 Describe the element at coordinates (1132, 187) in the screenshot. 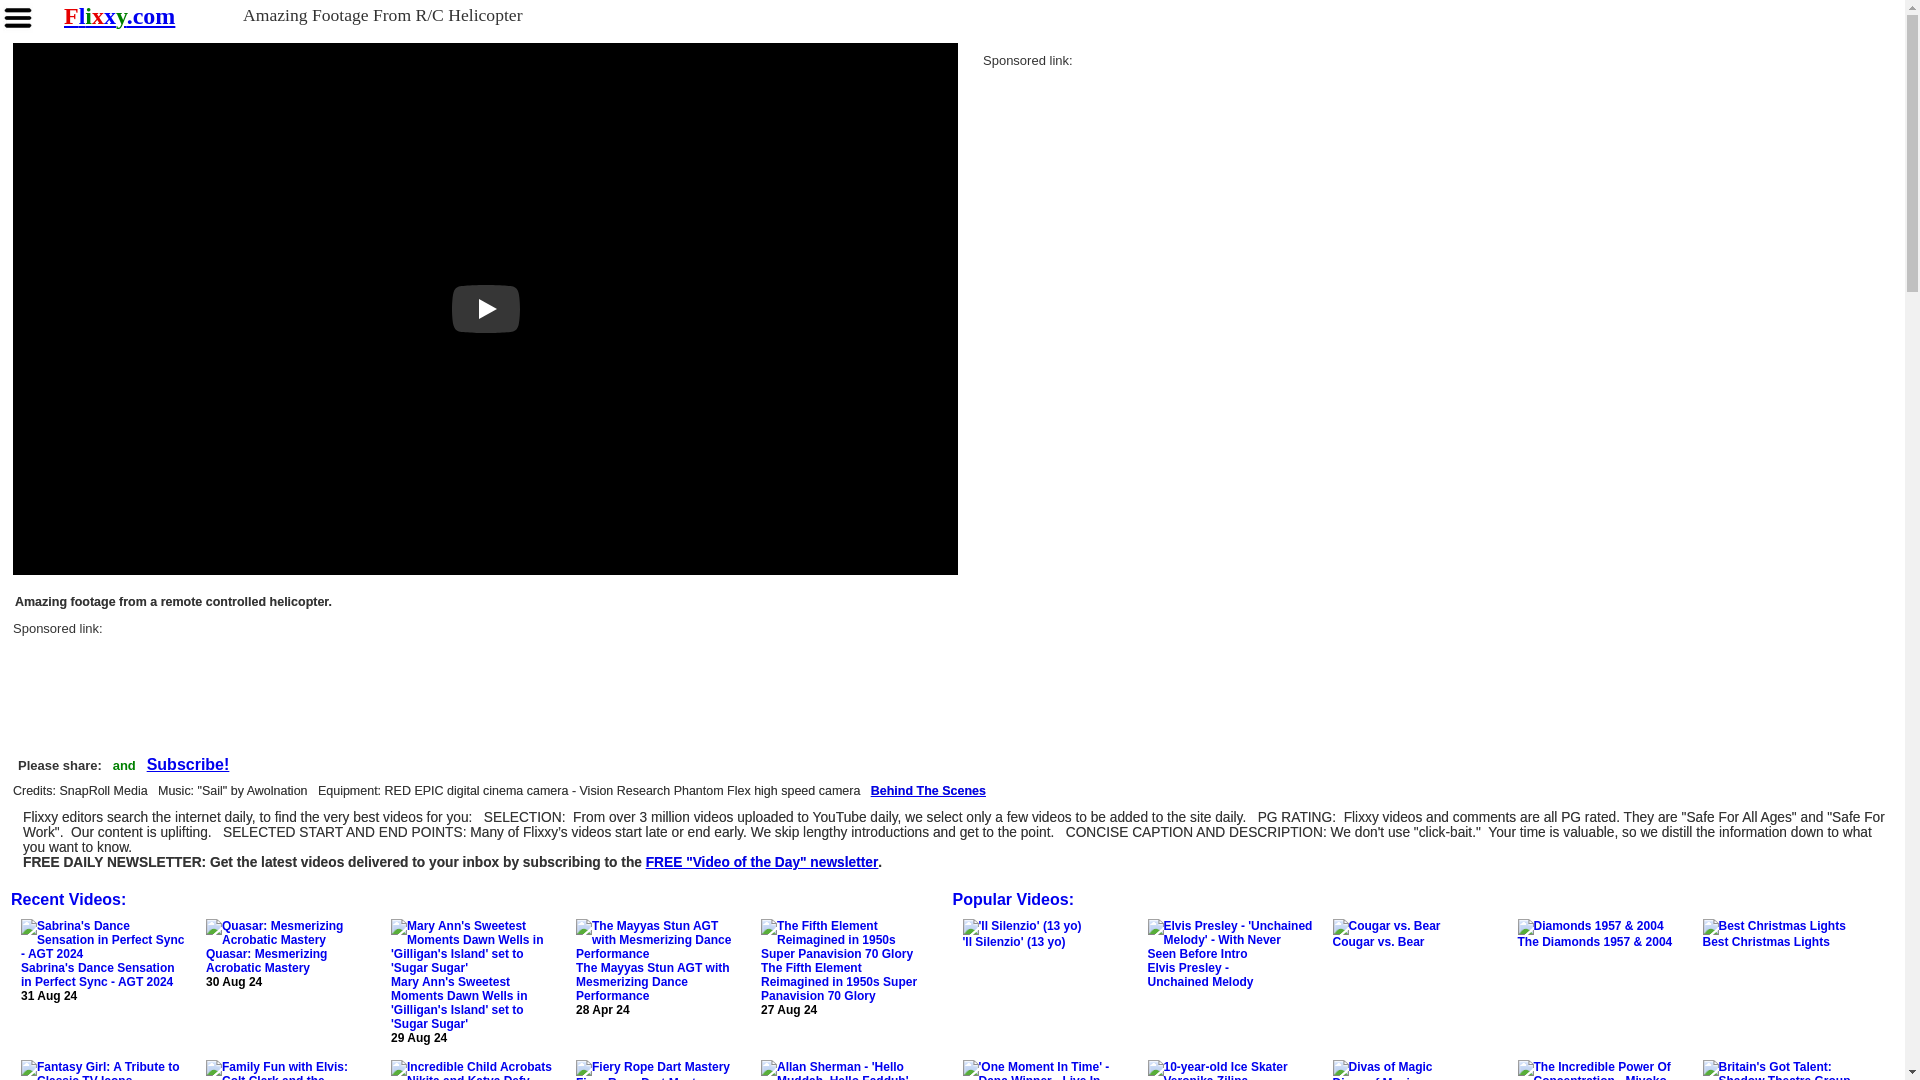

I see `300x250` at that location.